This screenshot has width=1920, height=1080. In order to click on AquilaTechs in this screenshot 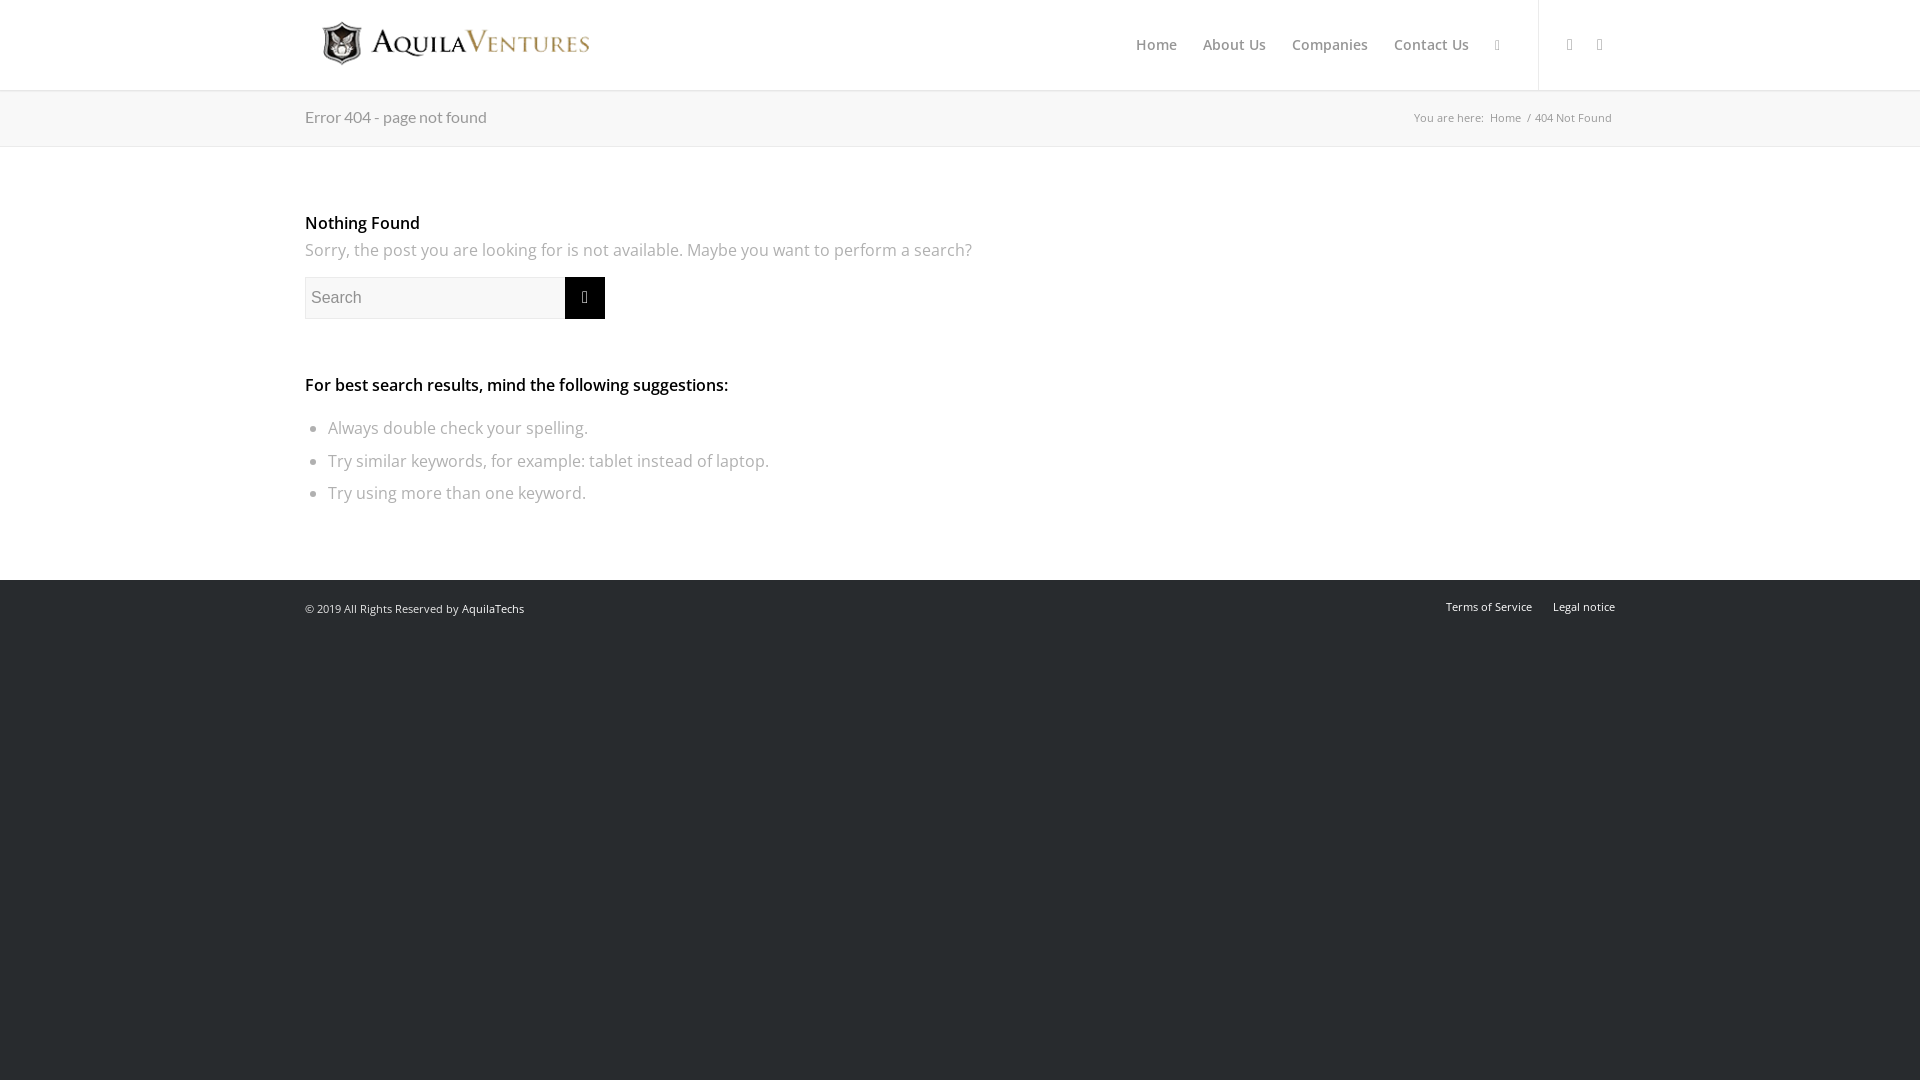, I will do `click(493, 608)`.